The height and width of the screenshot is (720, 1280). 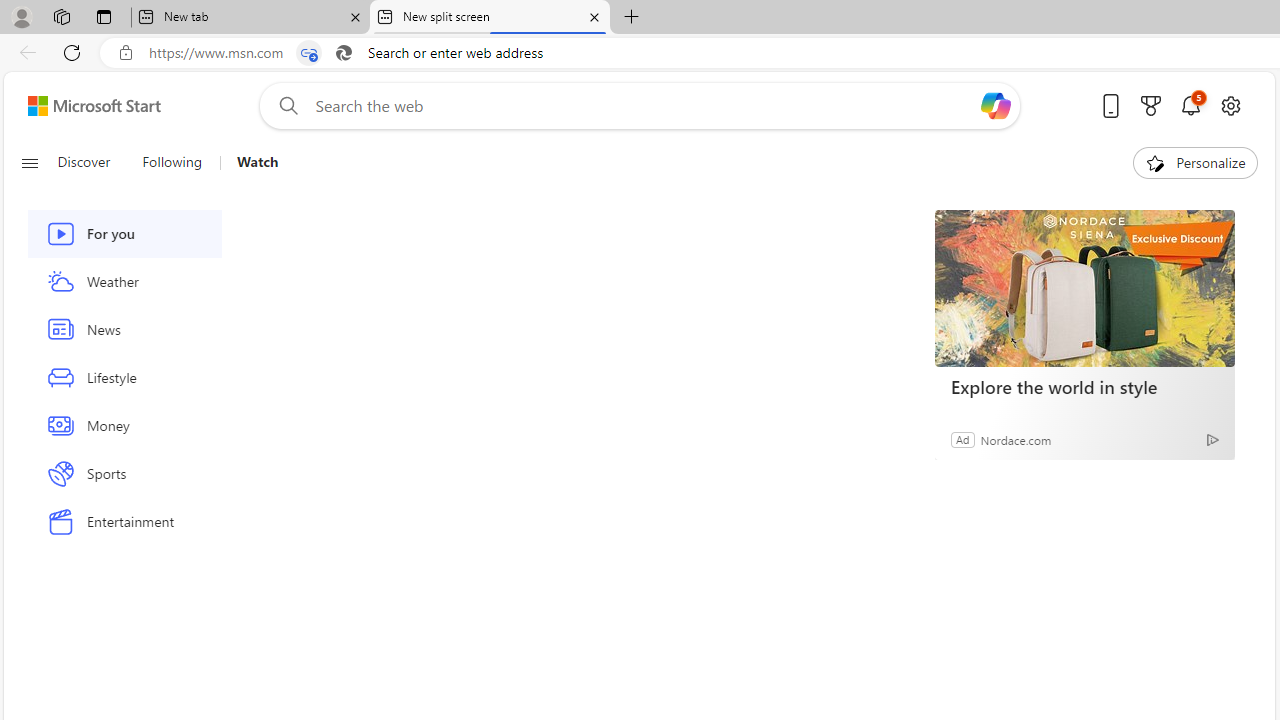 I want to click on Personalize, so click(x=1195, y=162).